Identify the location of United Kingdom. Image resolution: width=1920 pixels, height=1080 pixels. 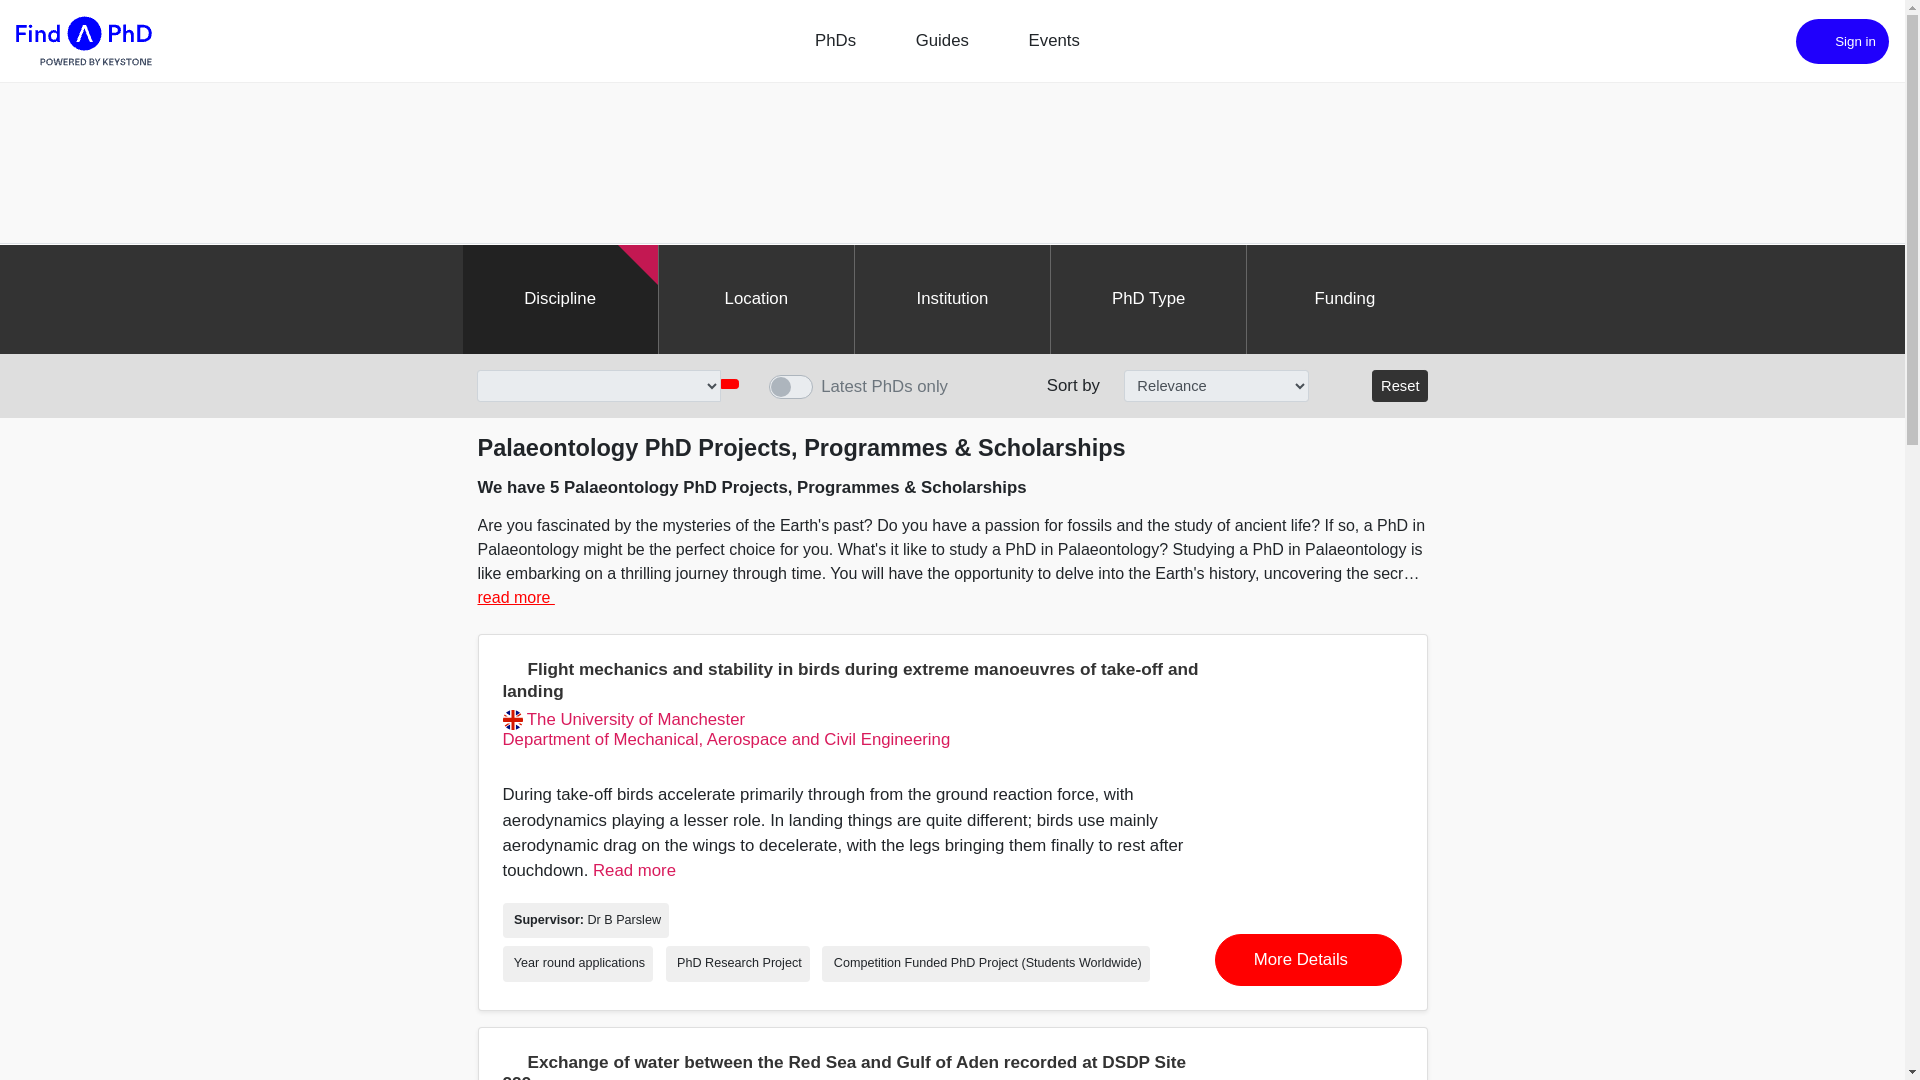
(512, 720).